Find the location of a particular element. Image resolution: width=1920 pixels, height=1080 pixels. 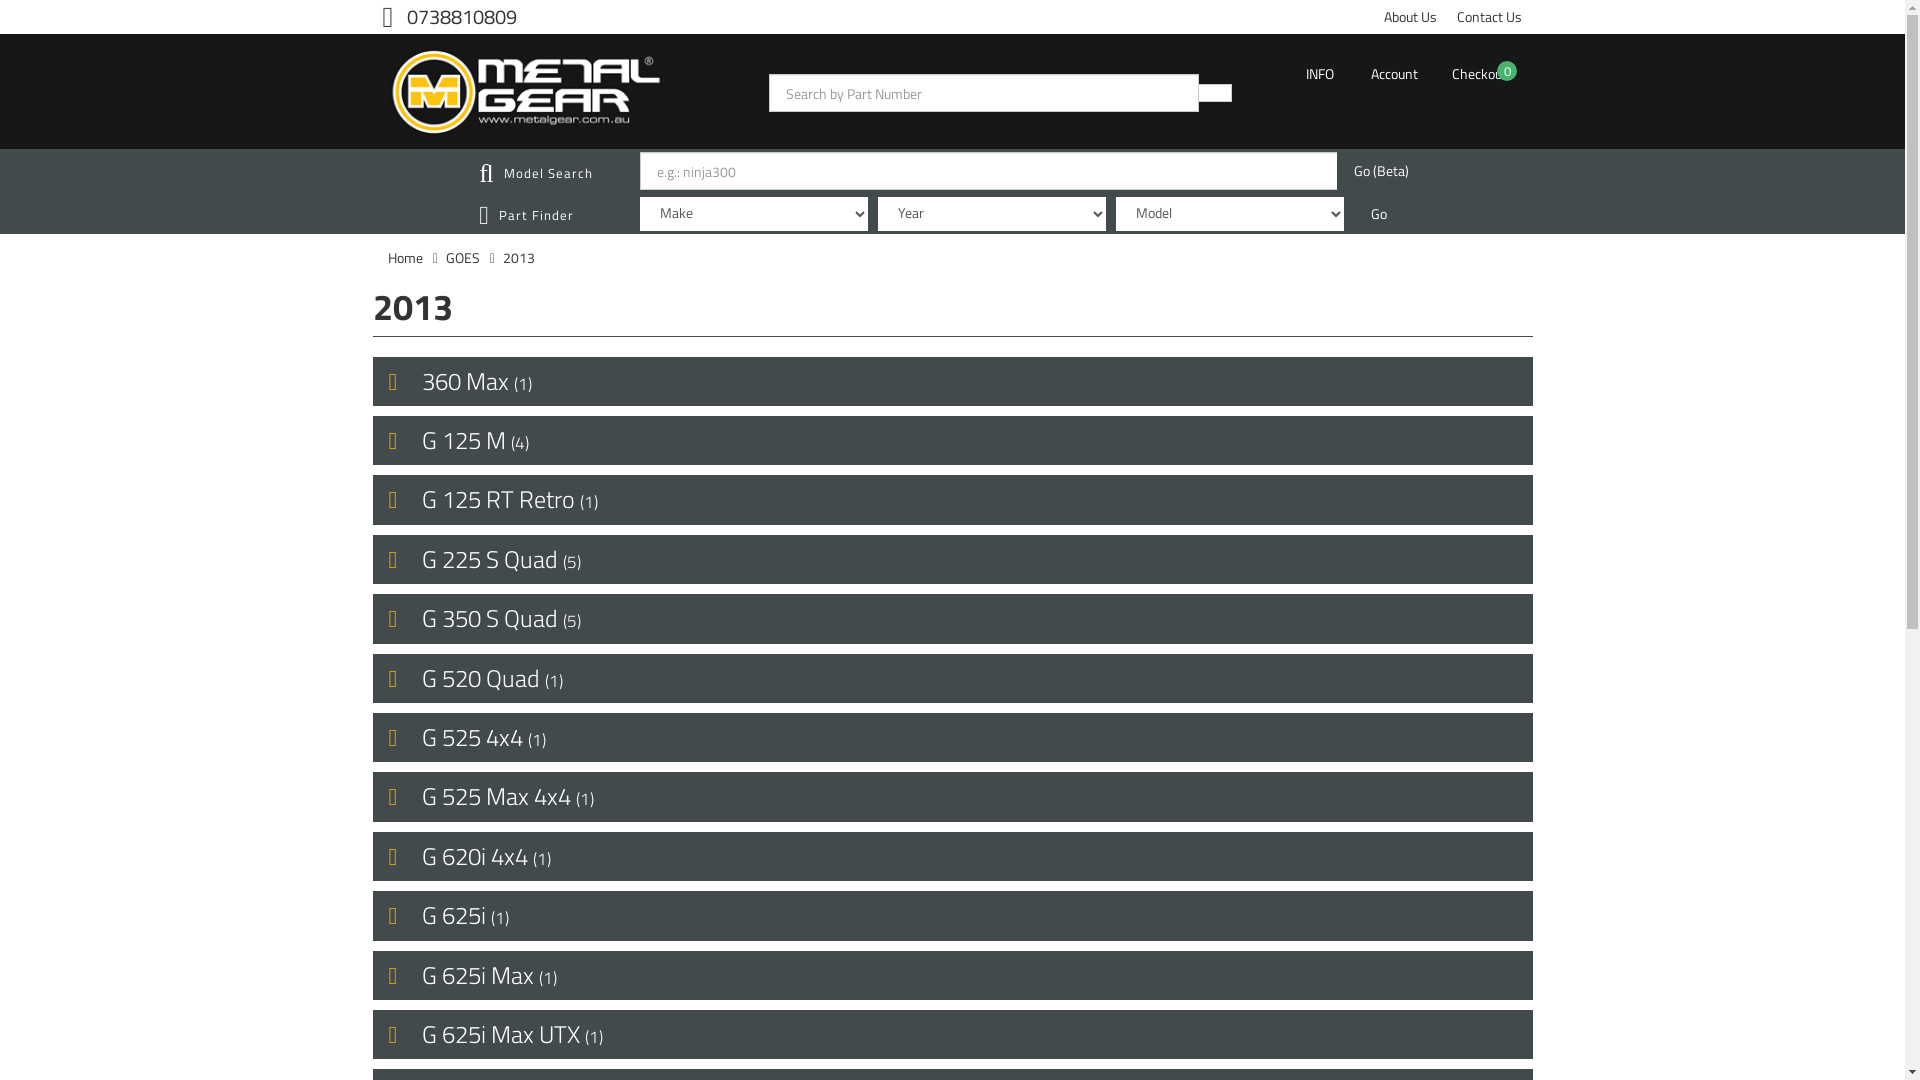

INFO is located at coordinates (1320, 74).